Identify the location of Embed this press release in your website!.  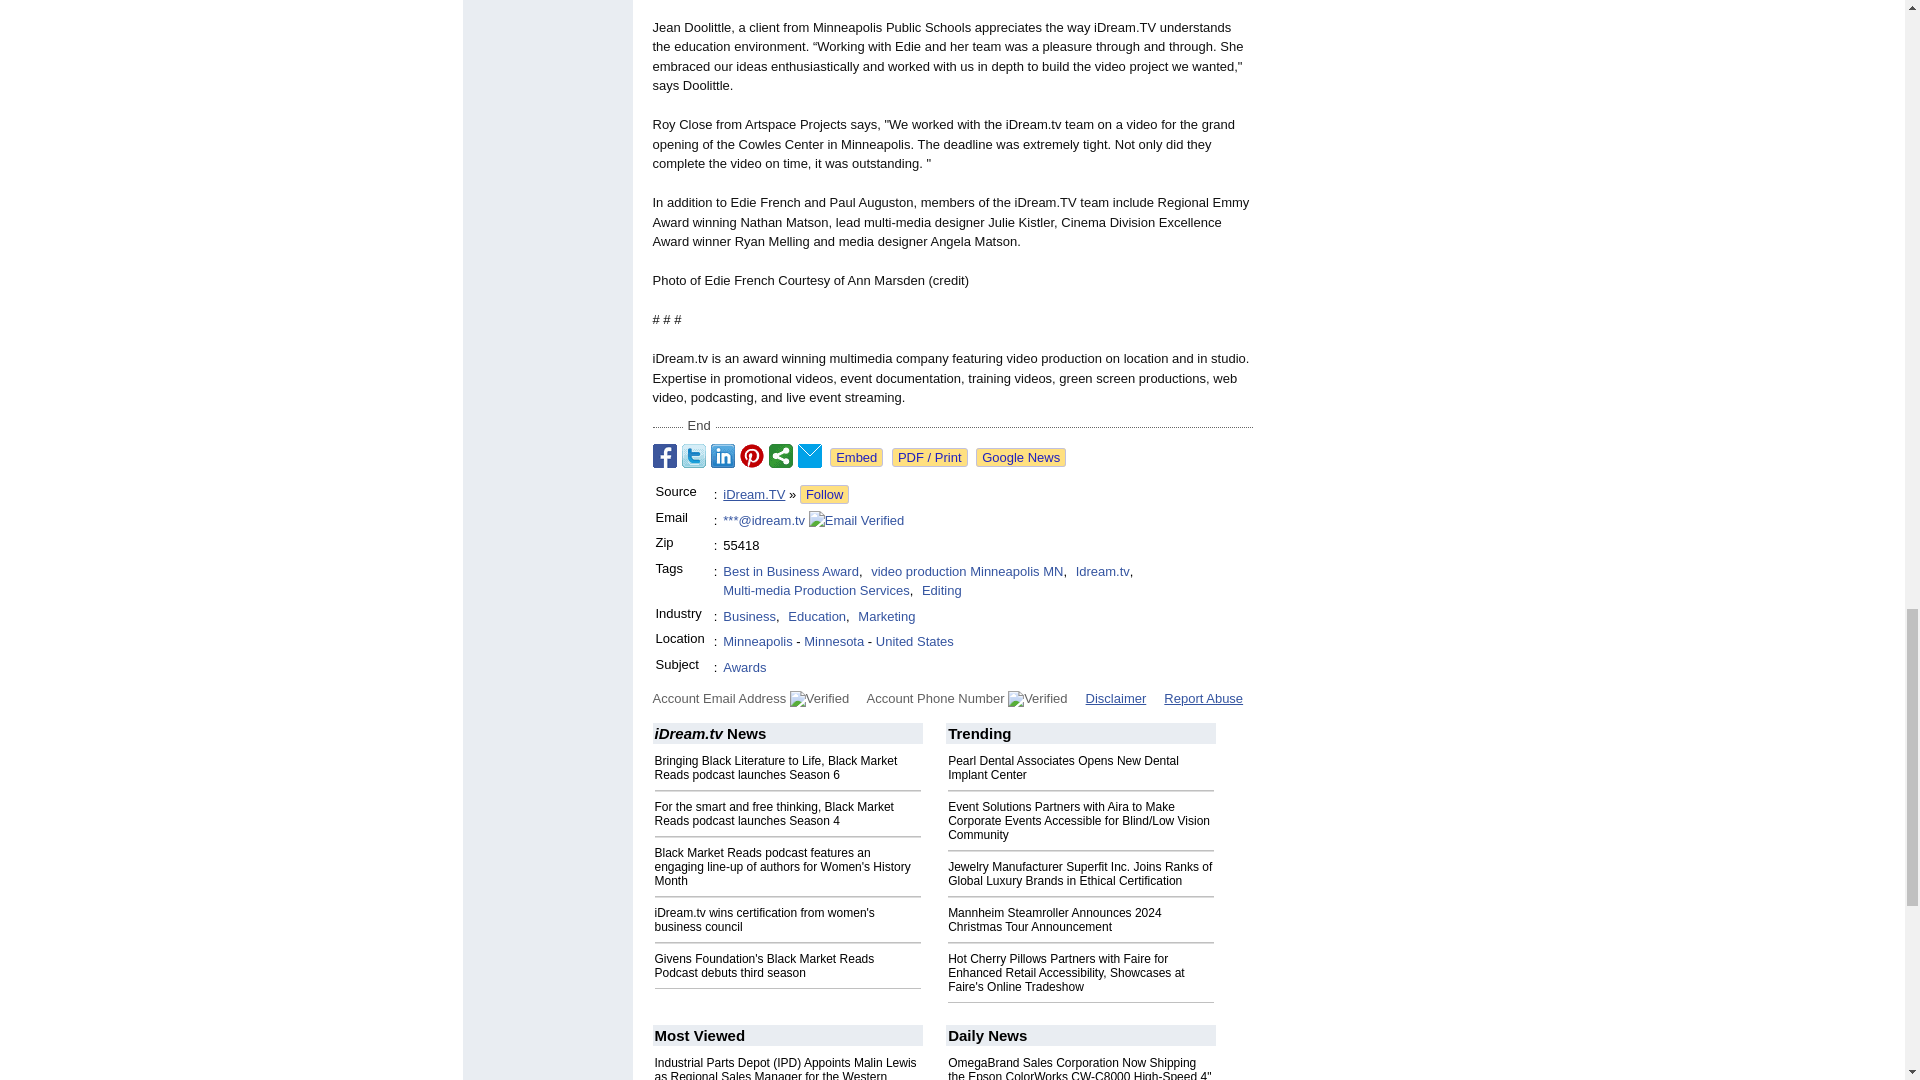
(856, 457).